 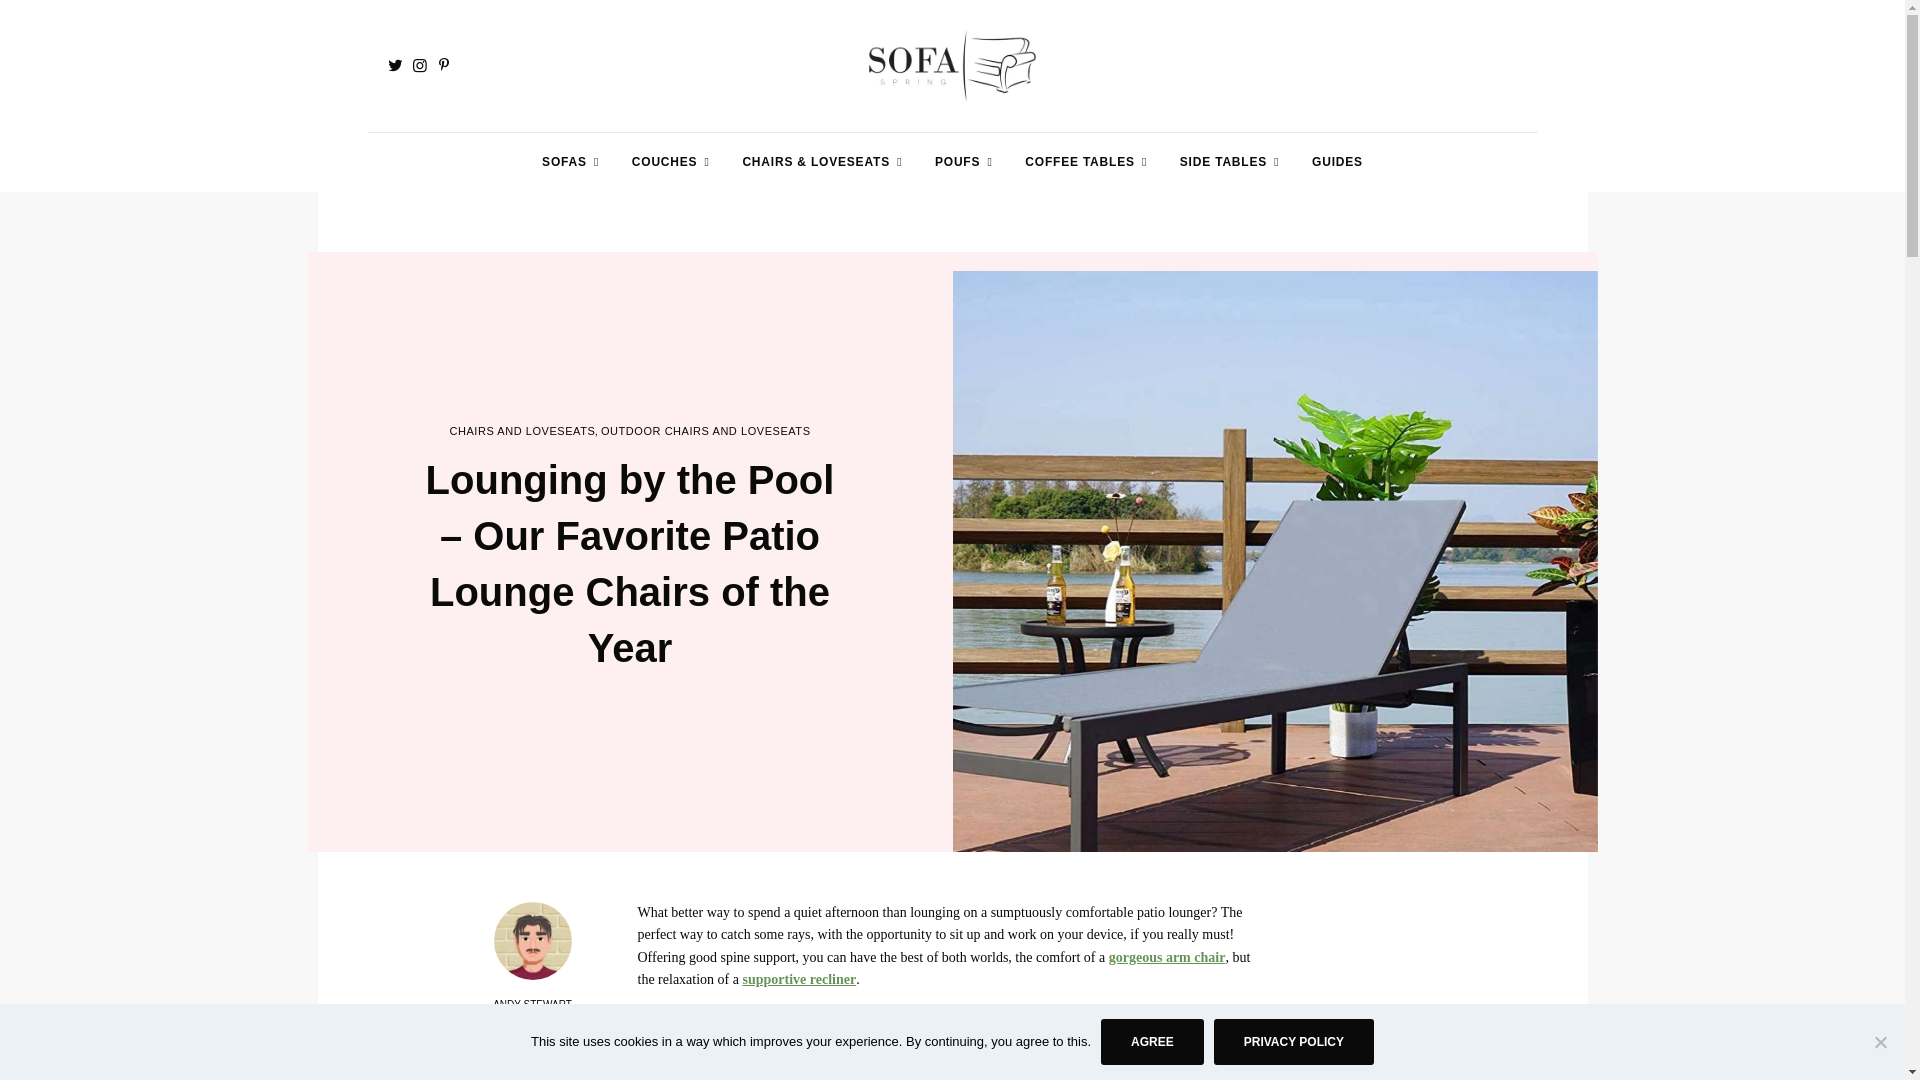 What do you see at coordinates (1880, 1042) in the screenshot?
I see `No` at bounding box center [1880, 1042].